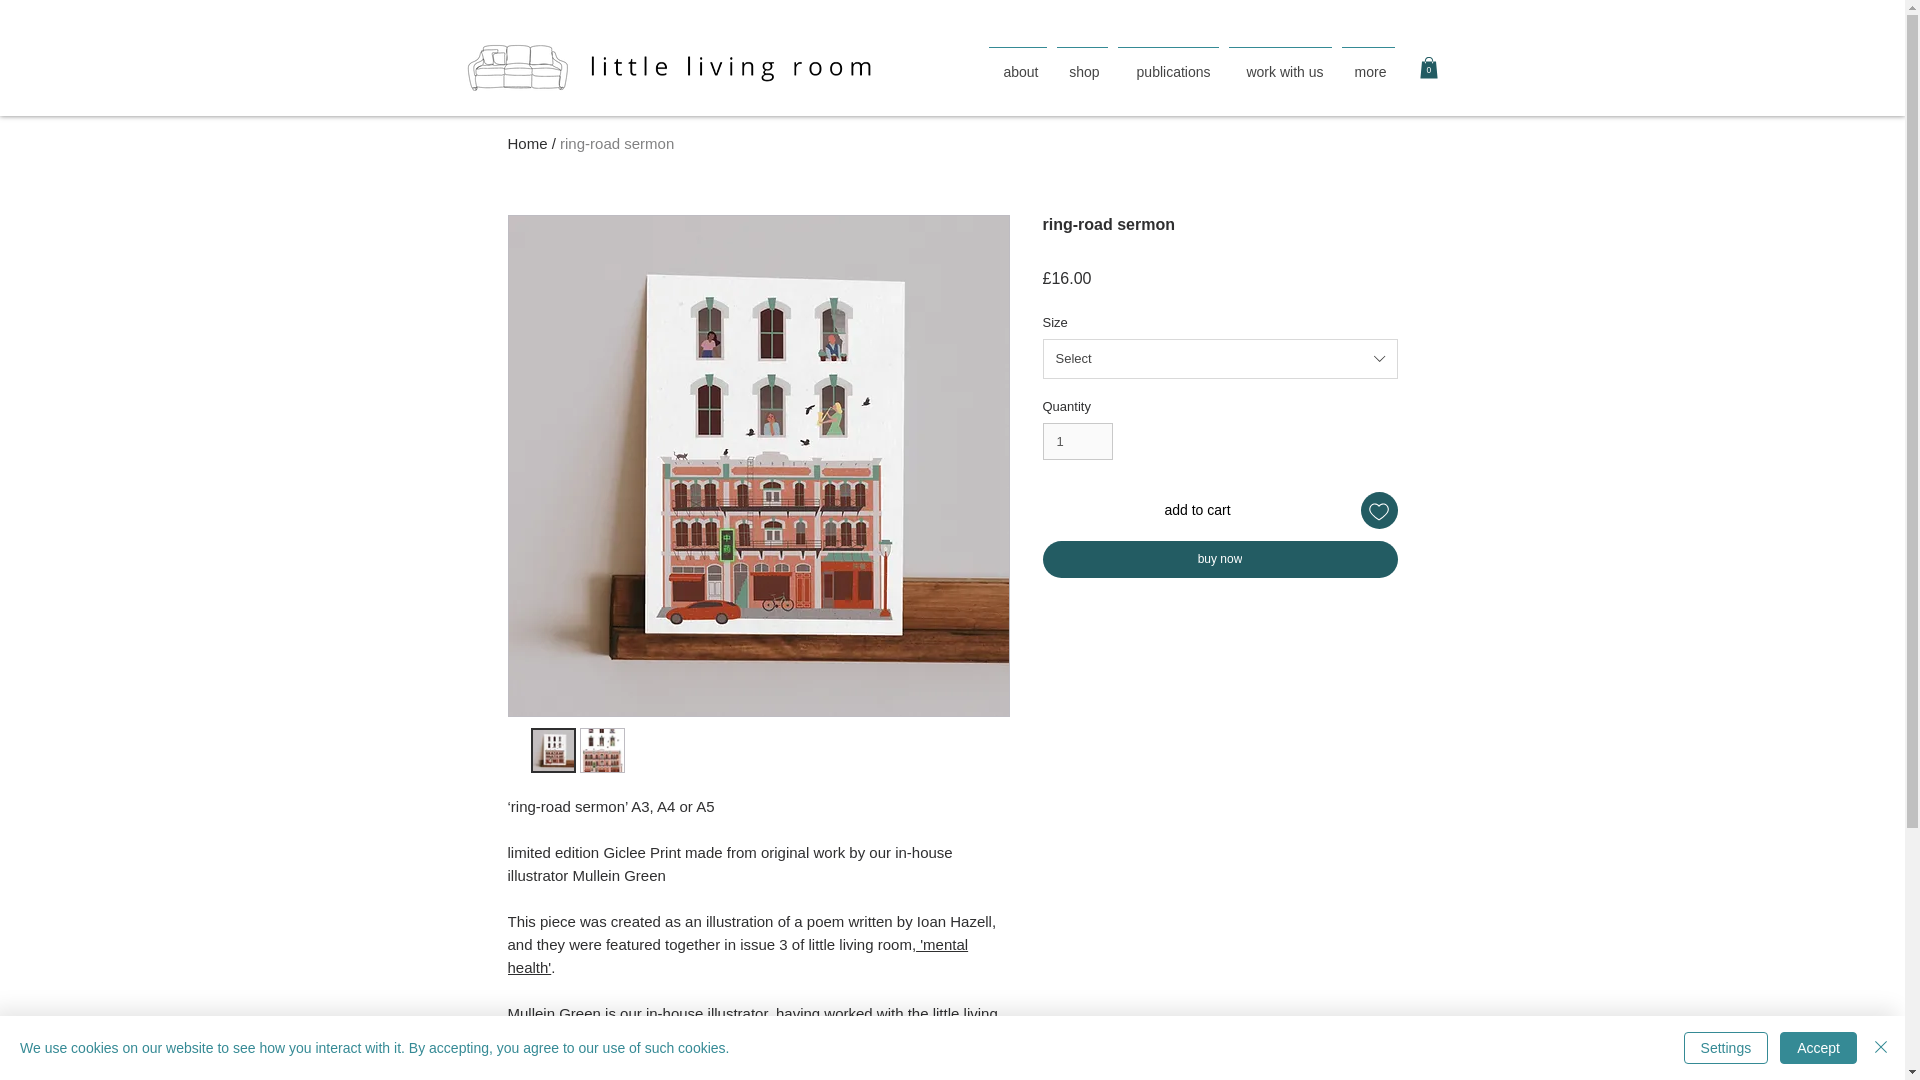 This screenshot has height=1080, width=1920. I want to click on ring-road sermon, so click(616, 142).